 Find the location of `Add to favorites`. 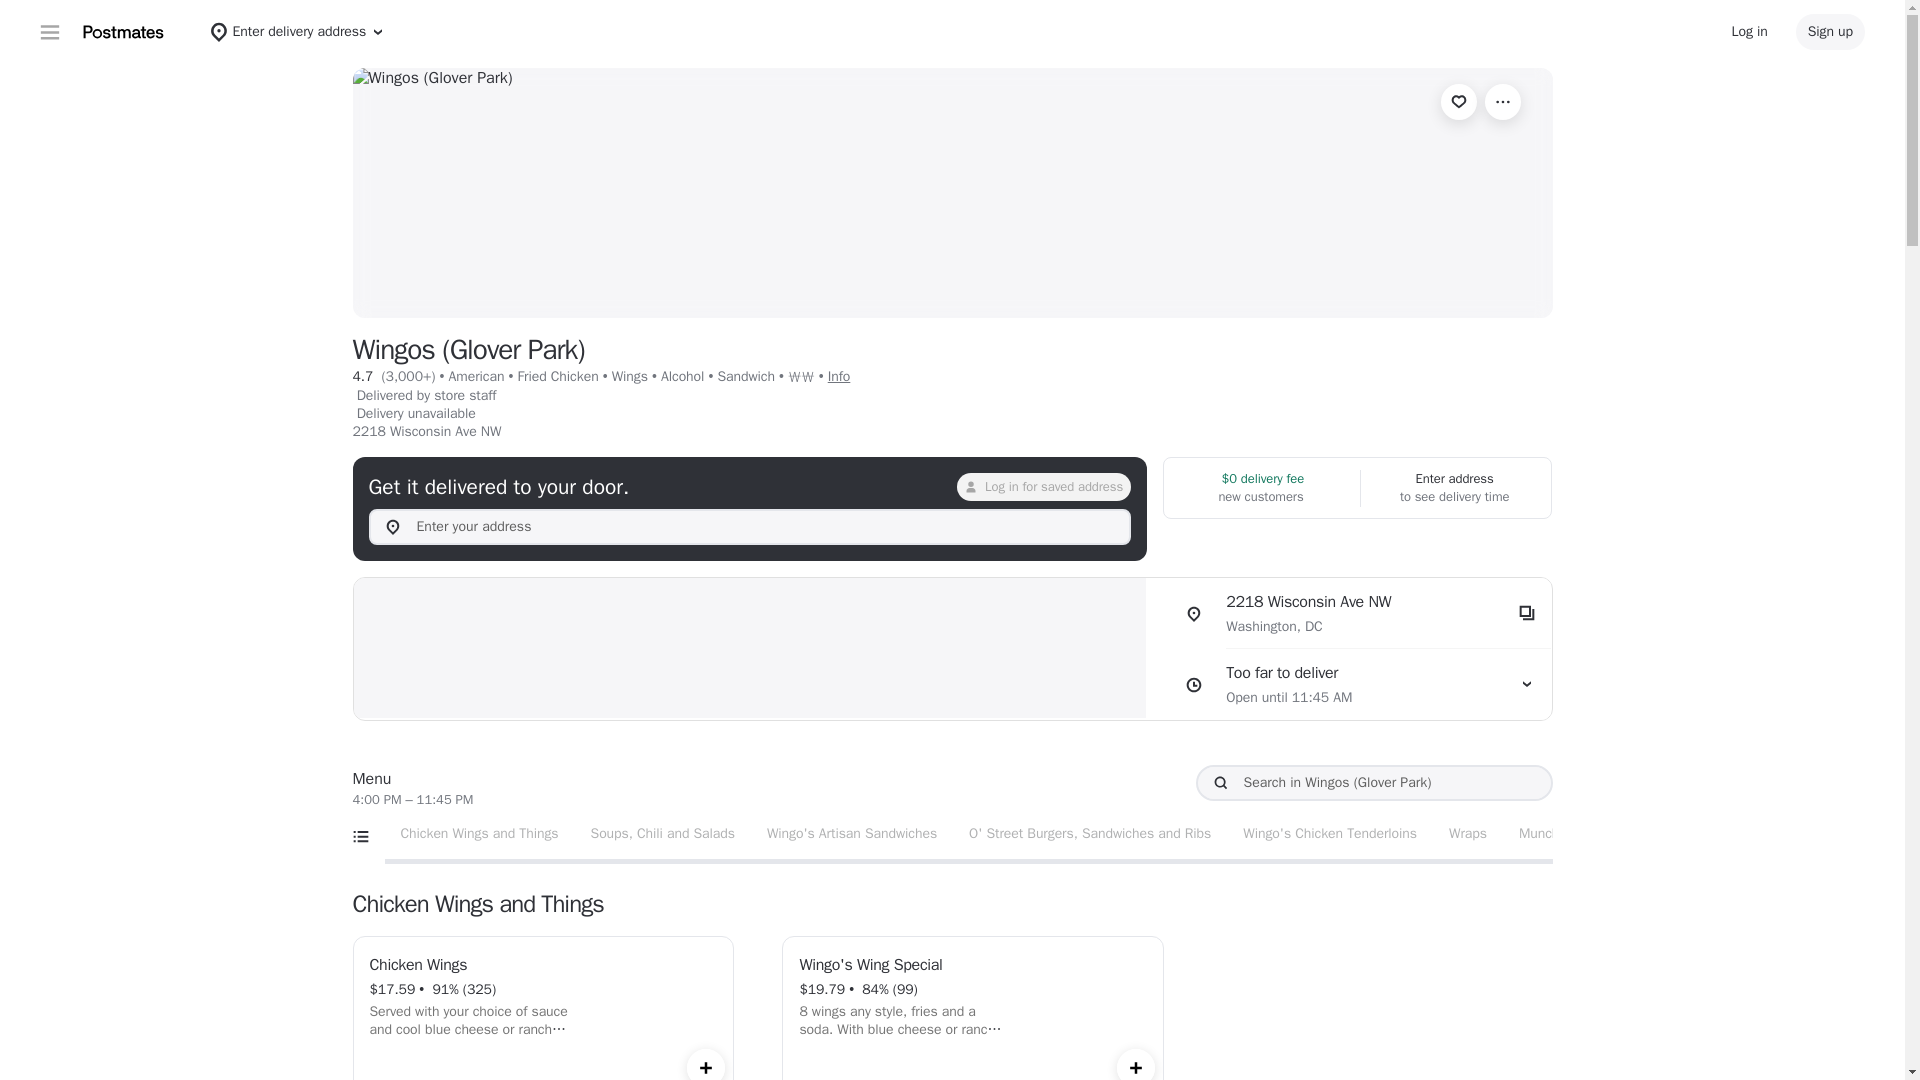

Add to favorites is located at coordinates (1458, 102).